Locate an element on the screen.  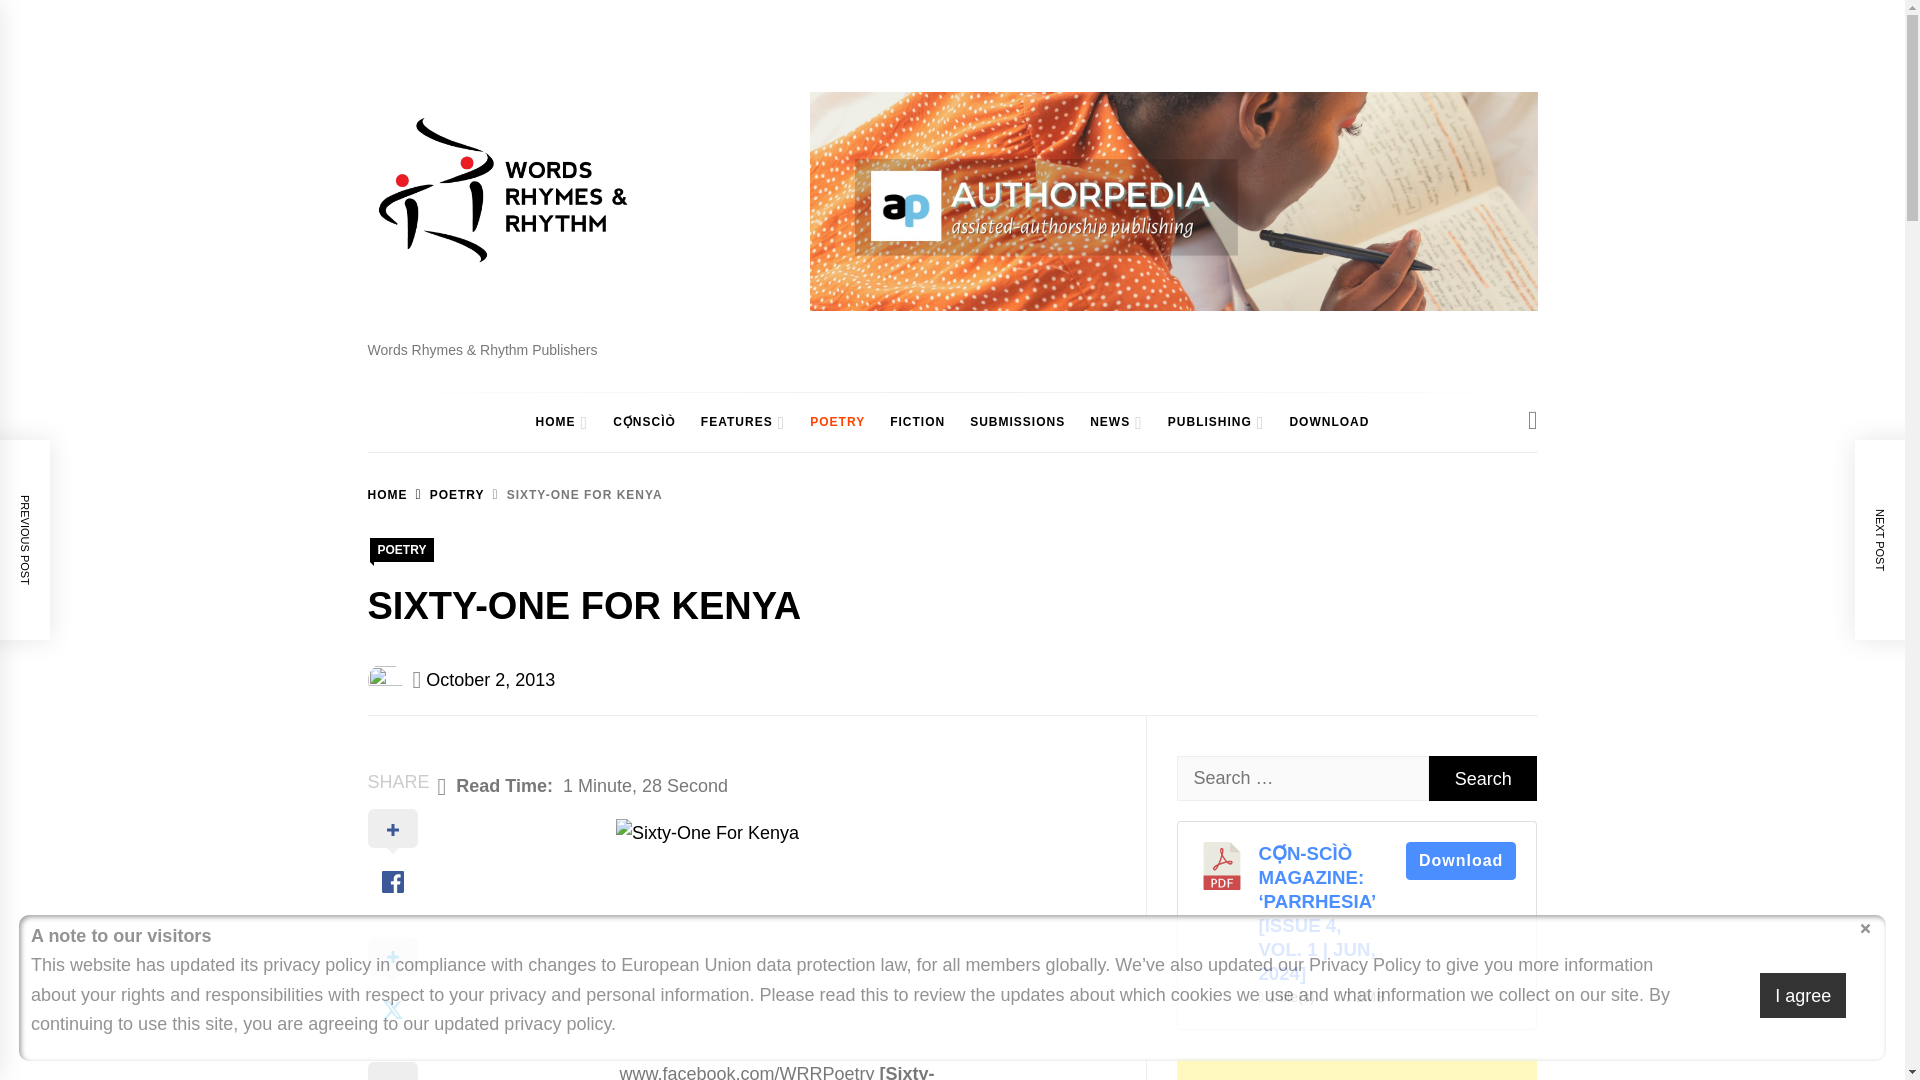
FEATURES is located at coordinates (732, 422).